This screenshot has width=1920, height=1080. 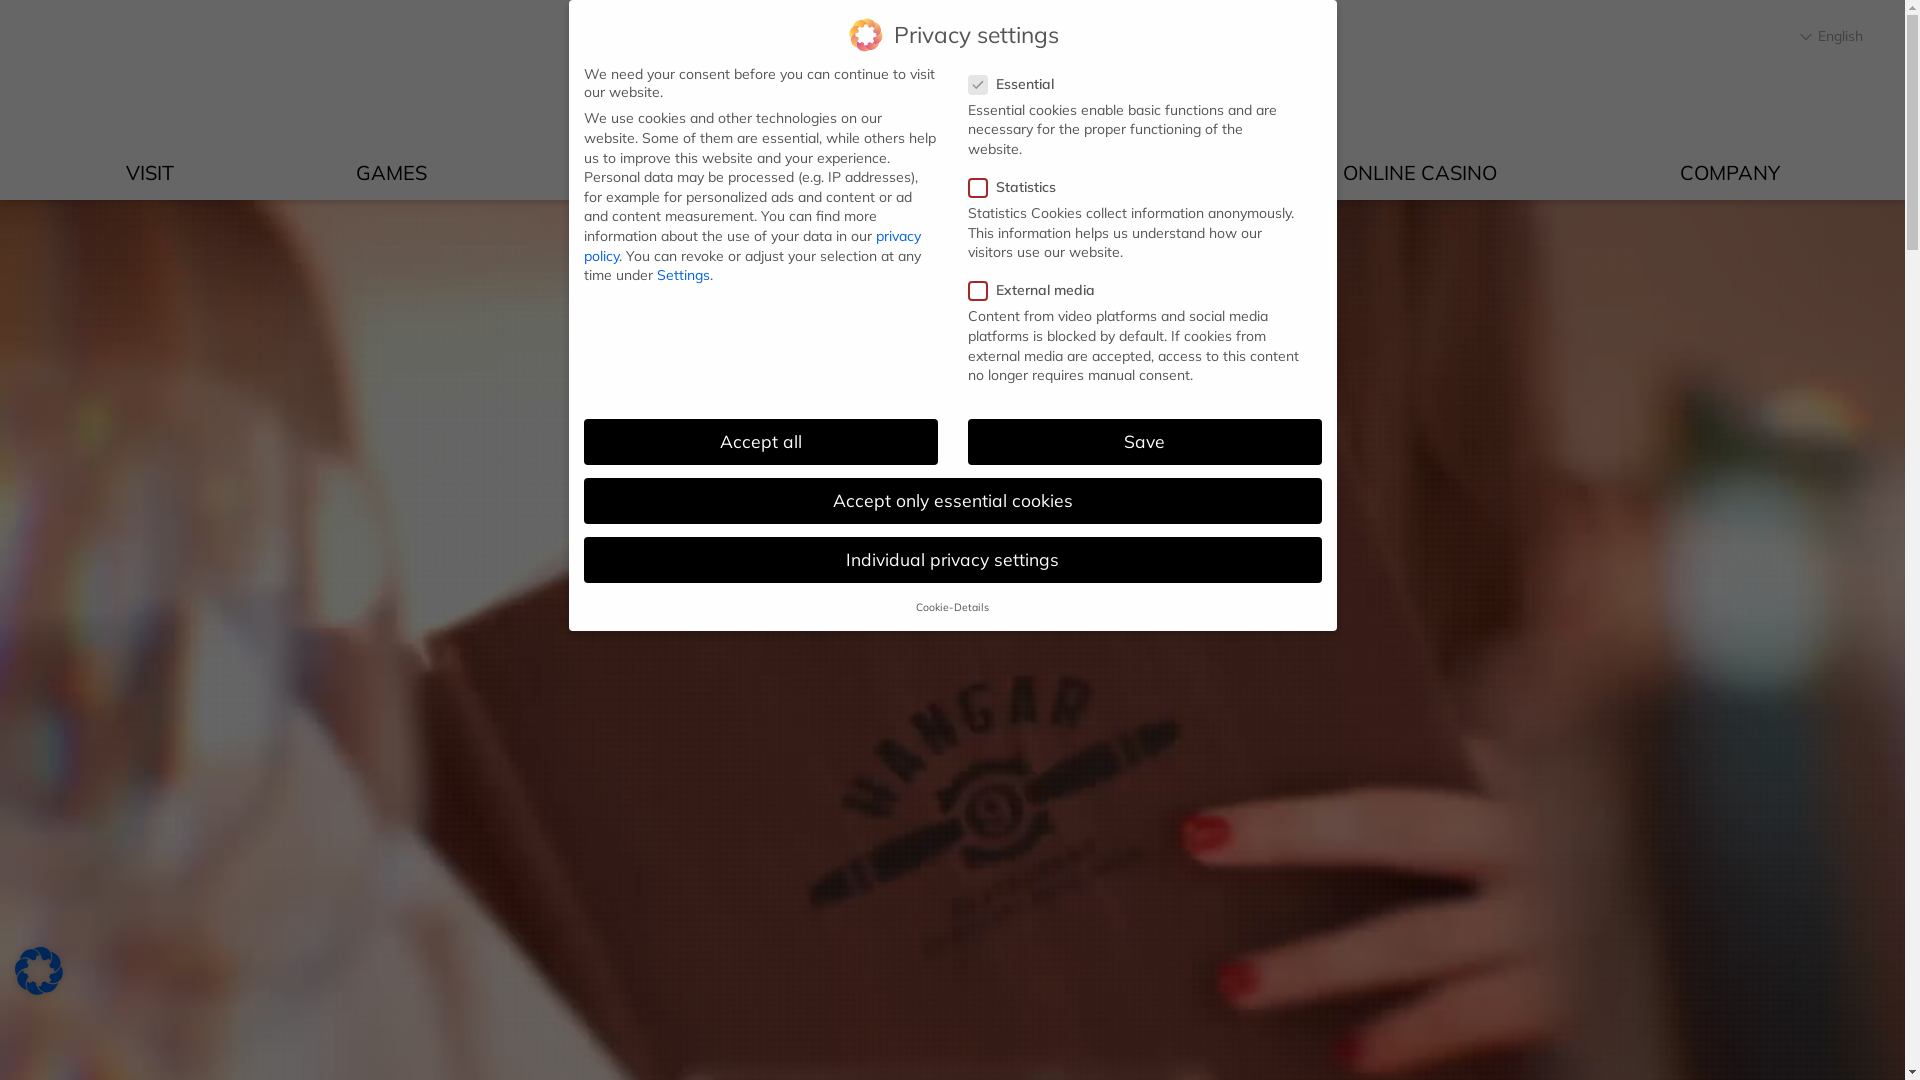 What do you see at coordinates (682, 275) in the screenshot?
I see `Settings` at bounding box center [682, 275].